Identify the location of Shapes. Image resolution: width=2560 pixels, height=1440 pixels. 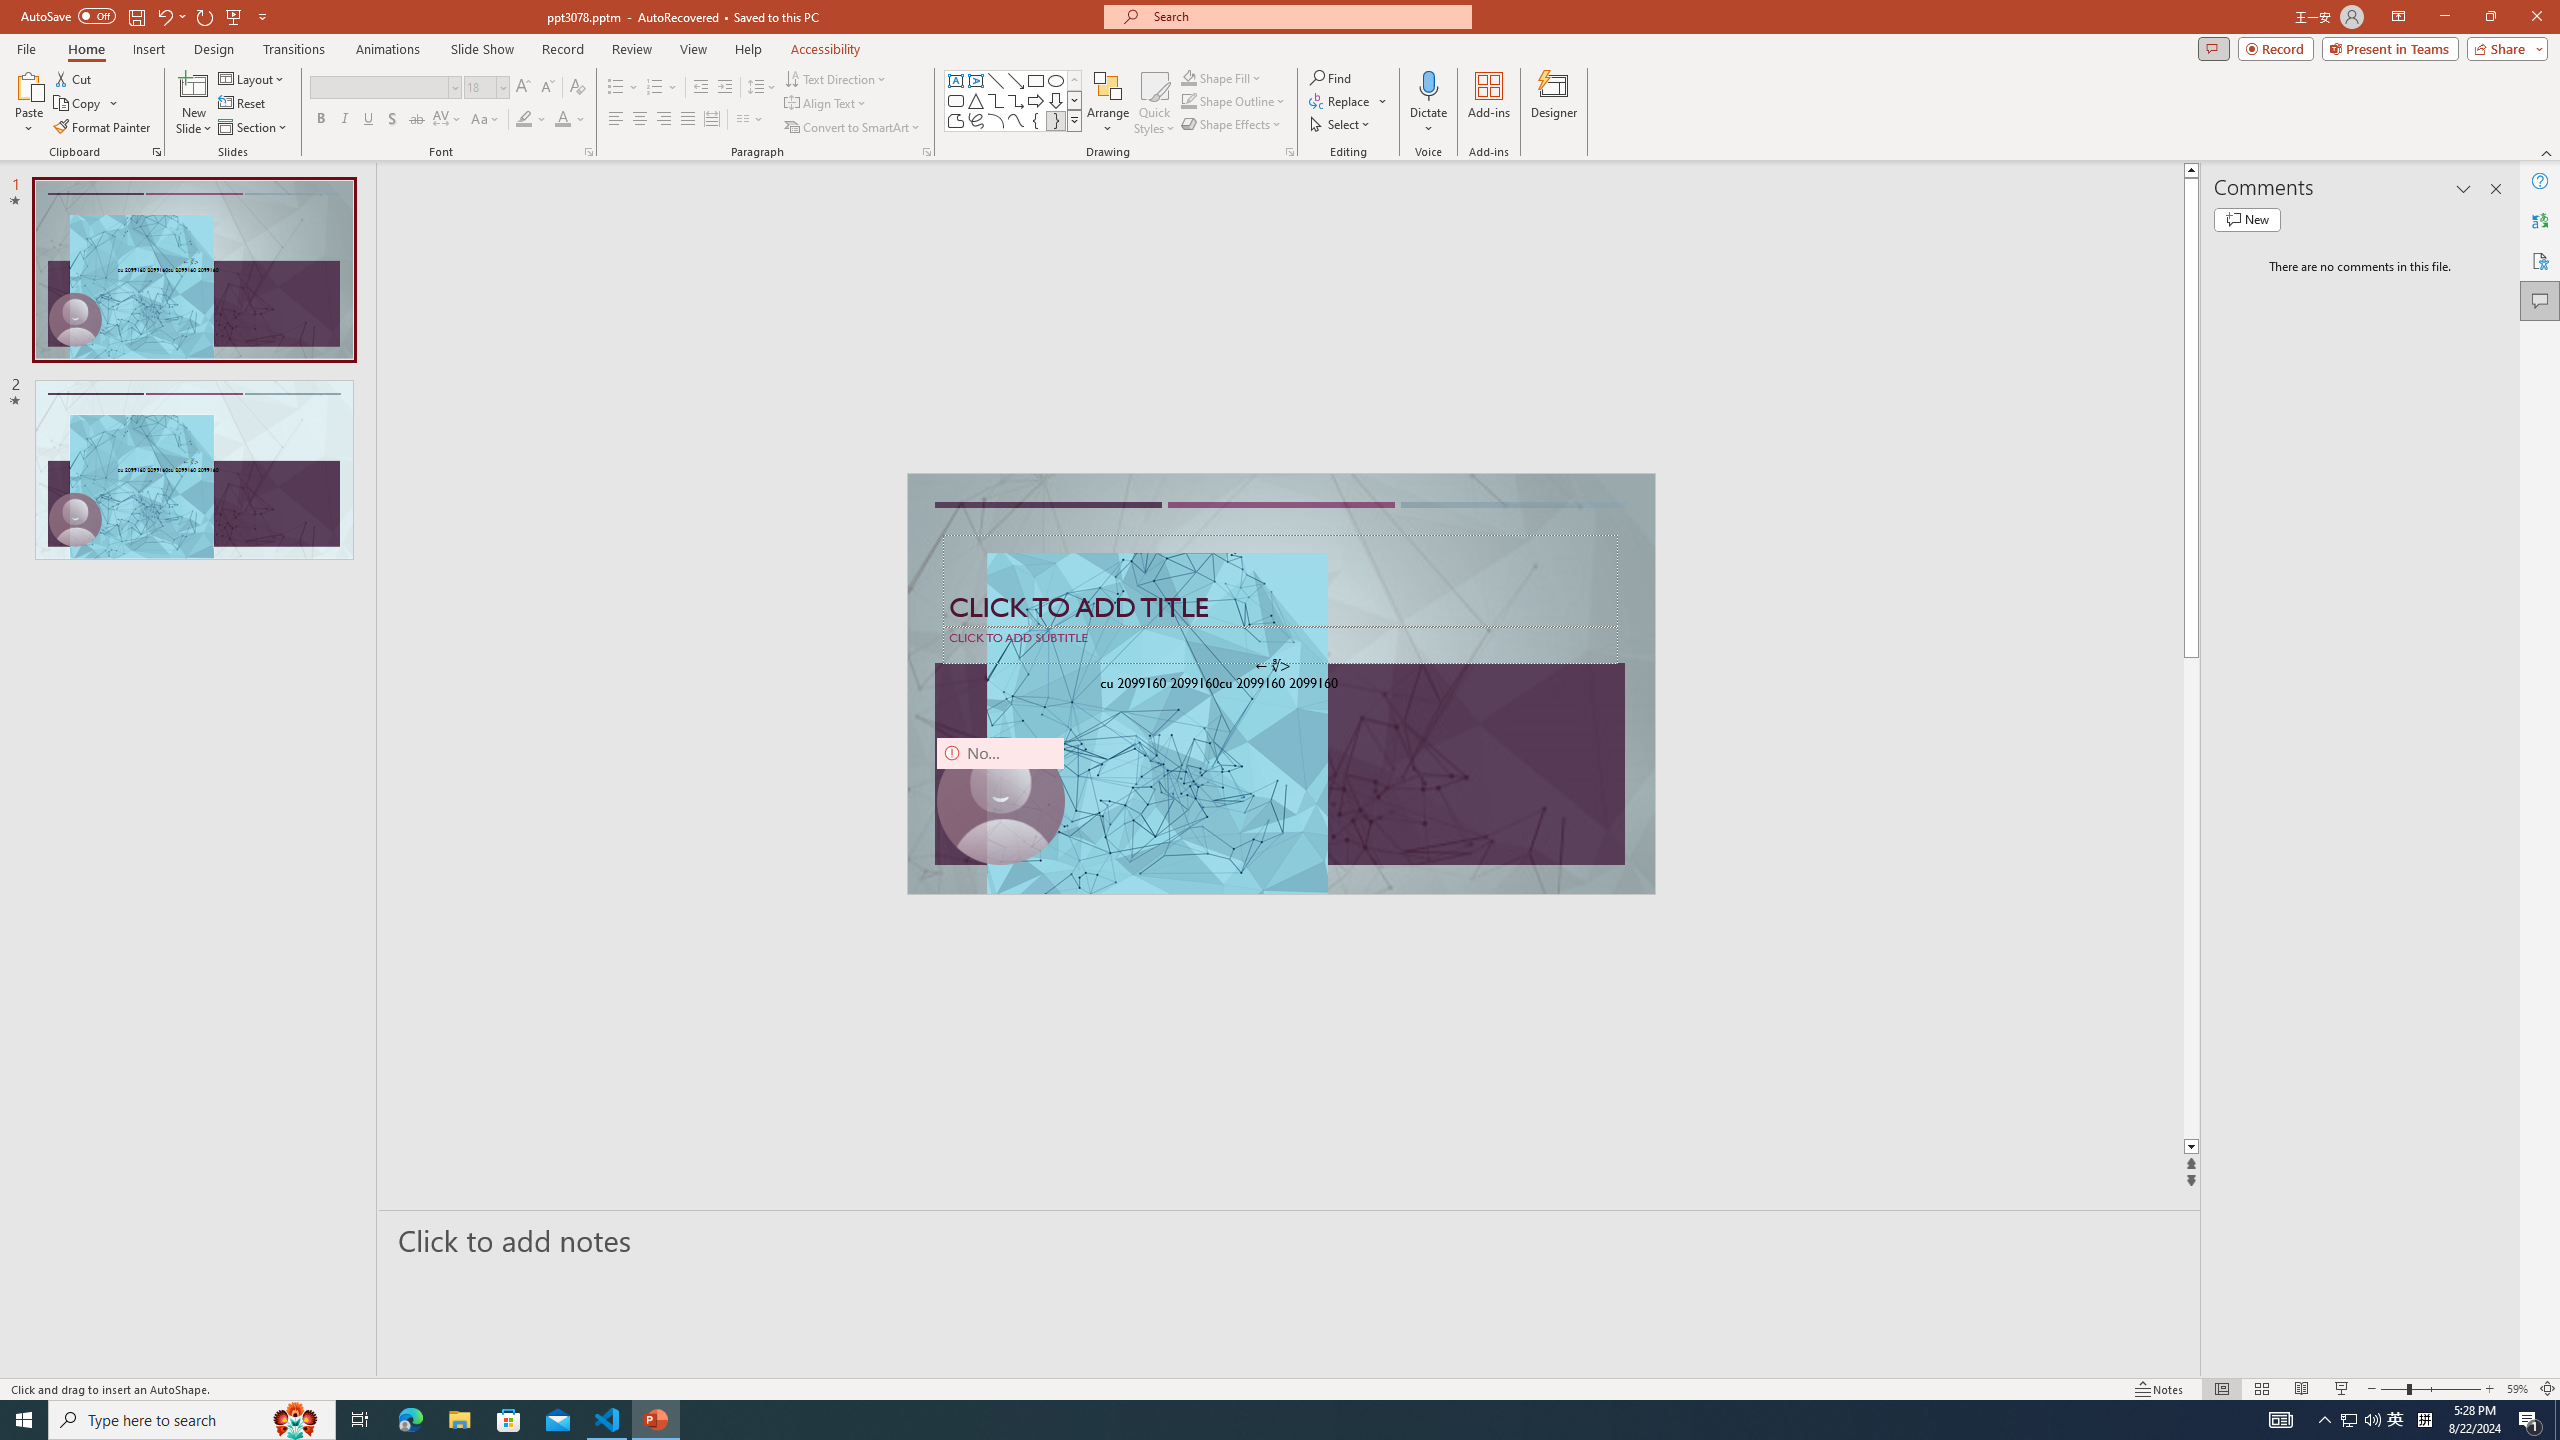
(1074, 120).